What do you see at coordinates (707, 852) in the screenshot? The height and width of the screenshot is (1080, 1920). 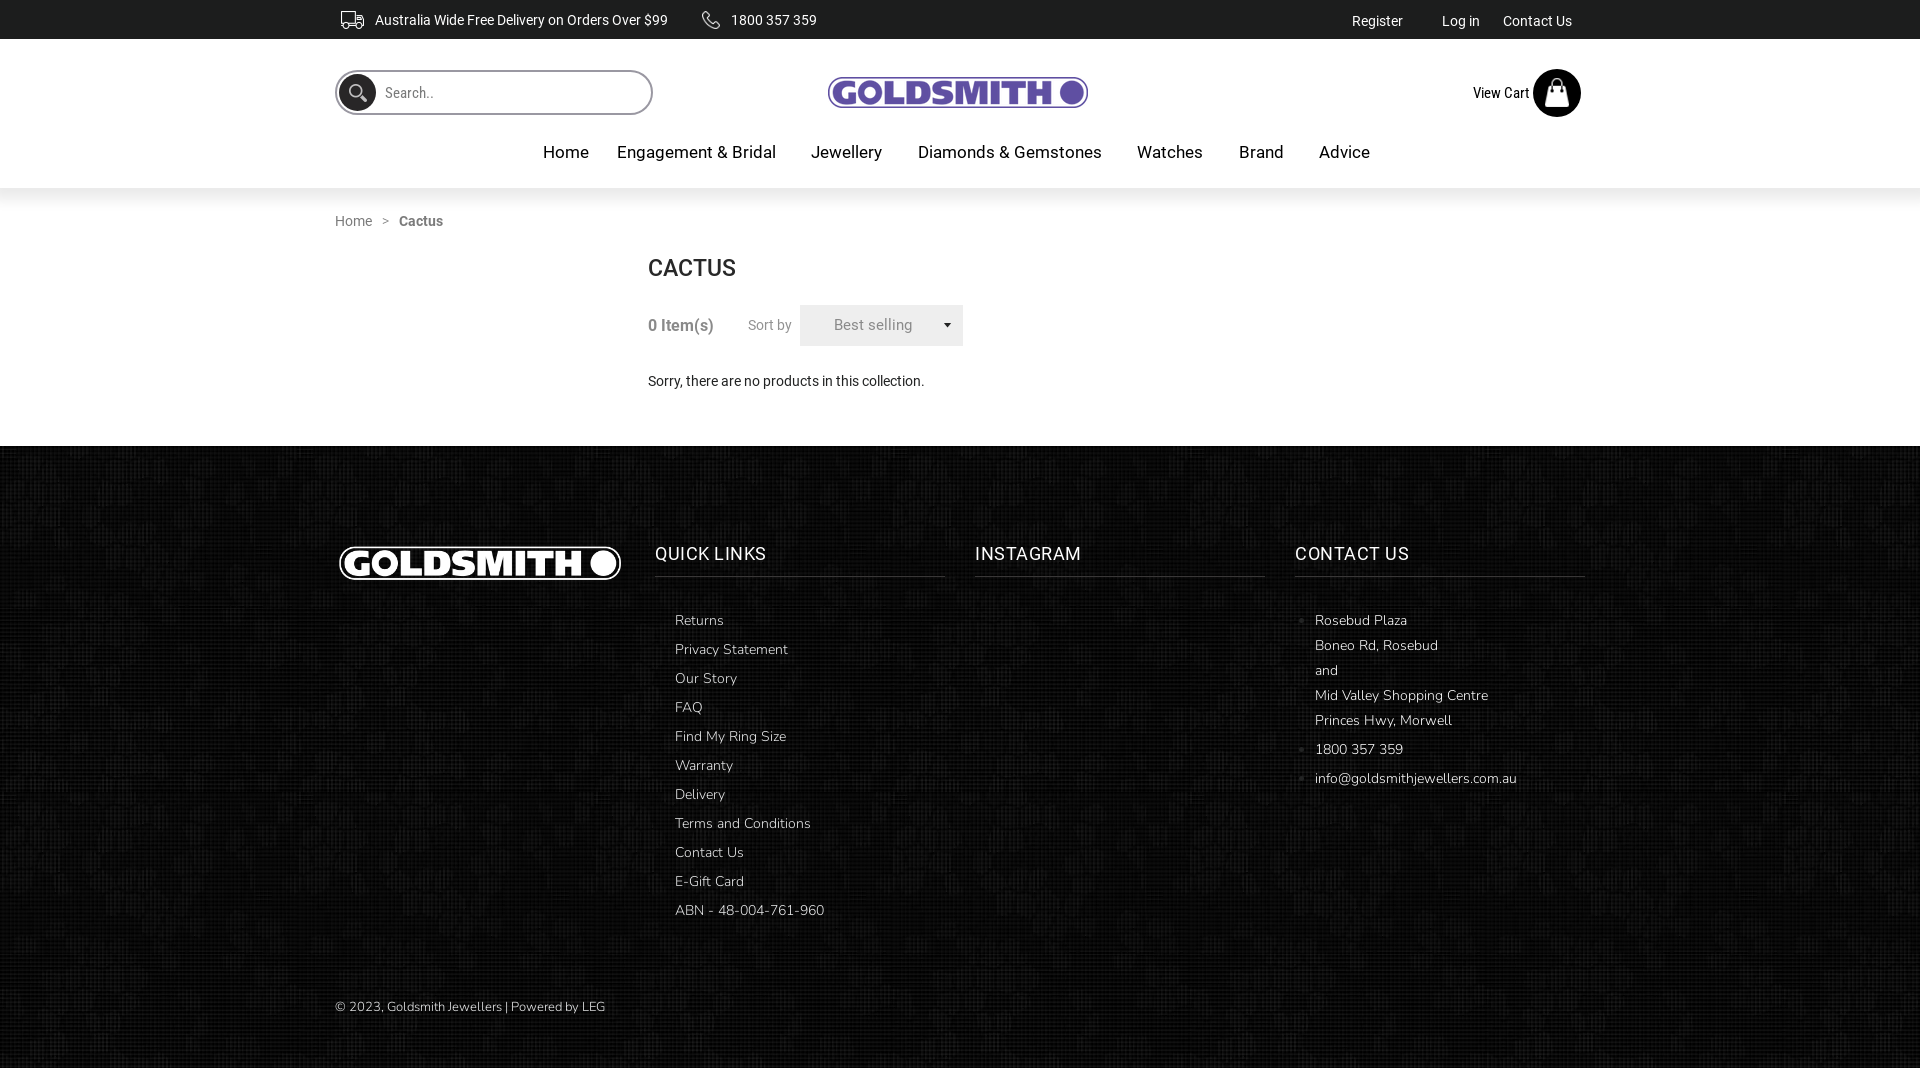 I see `Contact Us` at bounding box center [707, 852].